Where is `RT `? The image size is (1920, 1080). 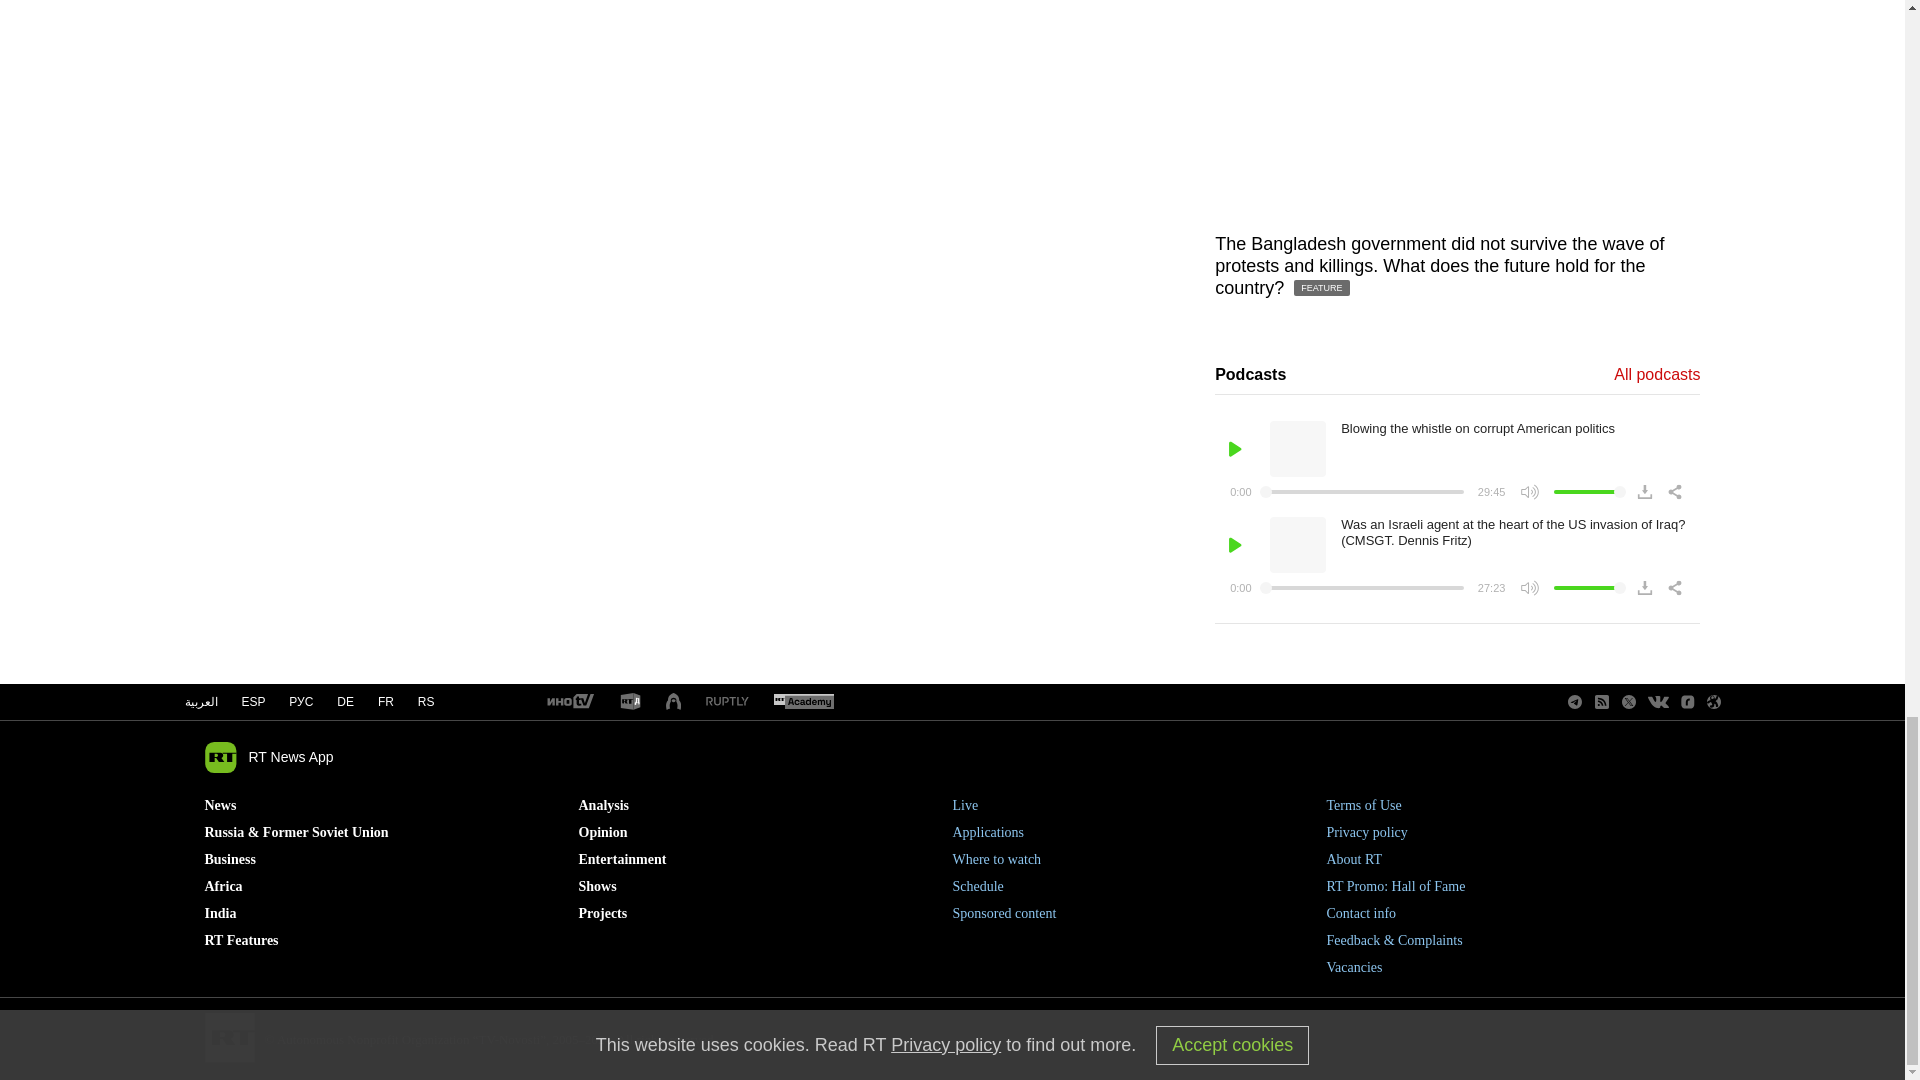
RT  is located at coordinates (803, 702).